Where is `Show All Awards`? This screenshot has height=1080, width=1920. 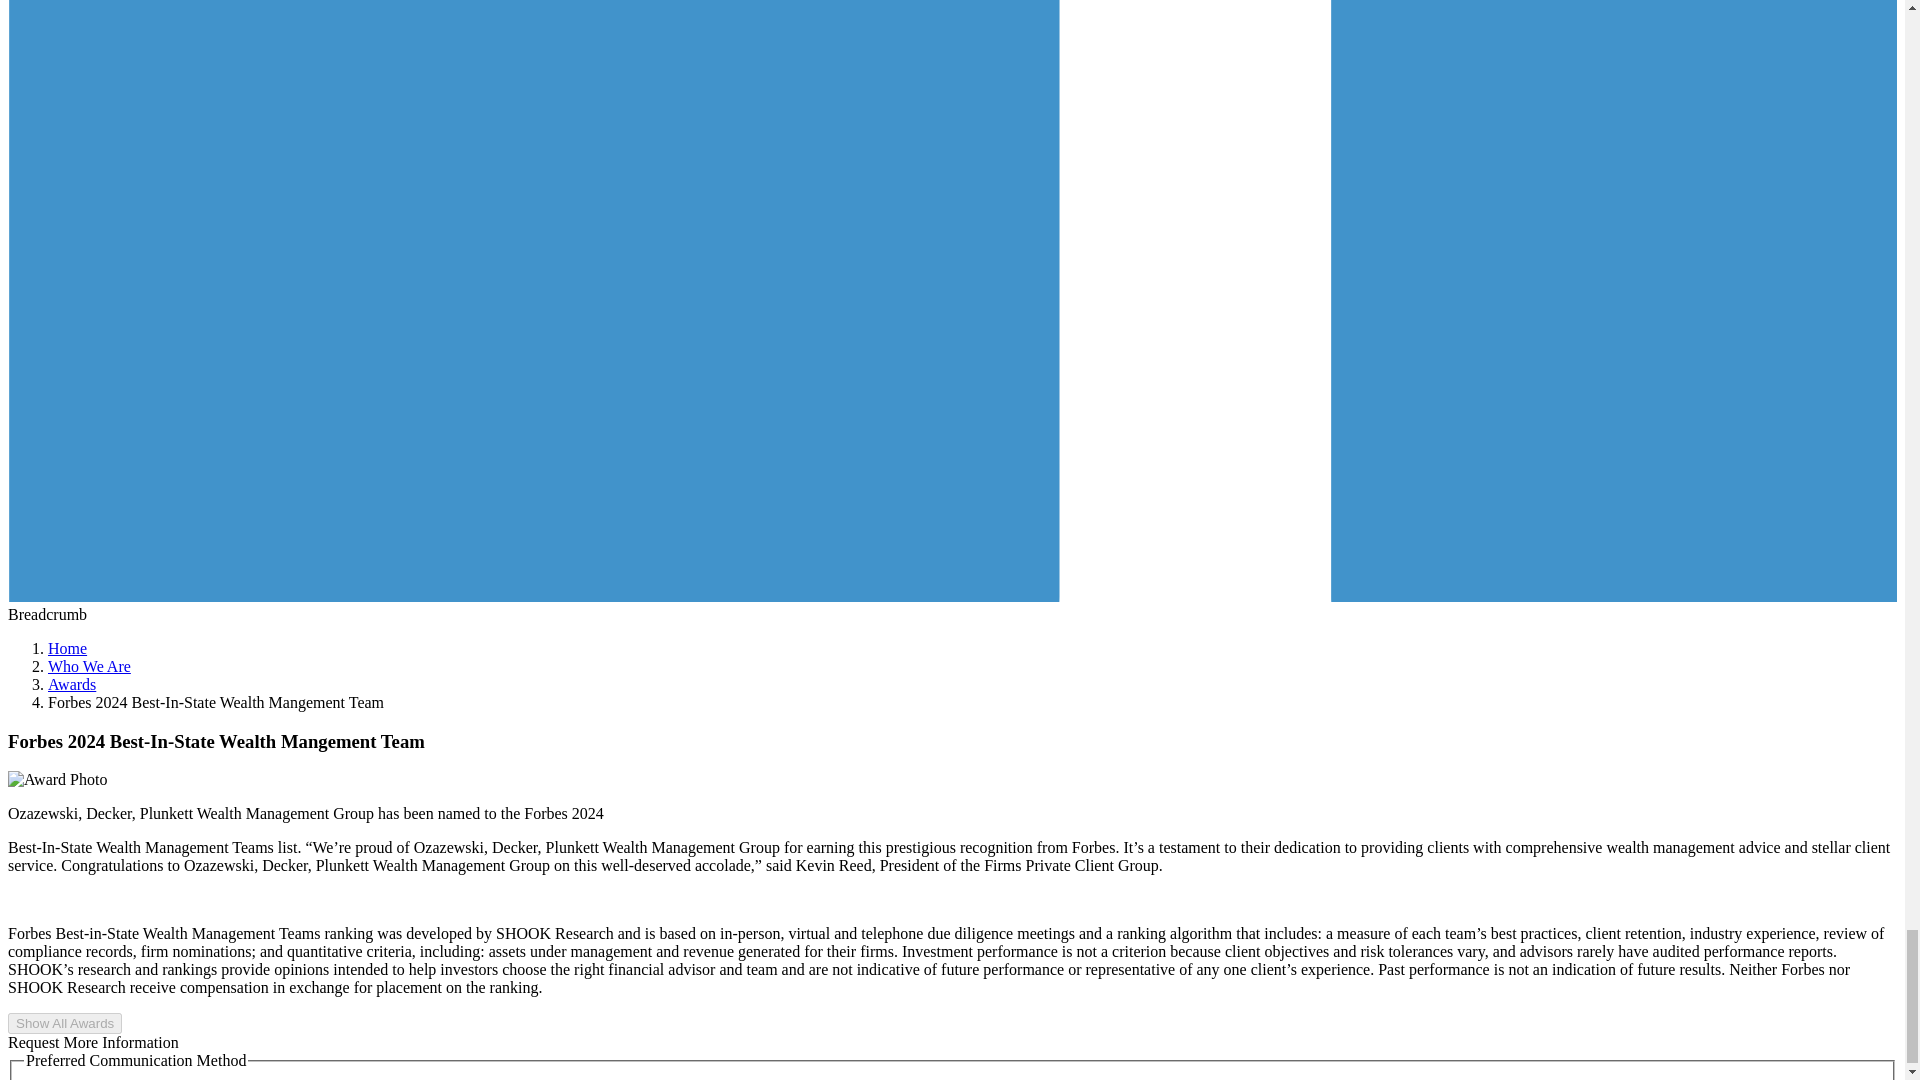
Show All Awards is located at coordinates (64, 1023).